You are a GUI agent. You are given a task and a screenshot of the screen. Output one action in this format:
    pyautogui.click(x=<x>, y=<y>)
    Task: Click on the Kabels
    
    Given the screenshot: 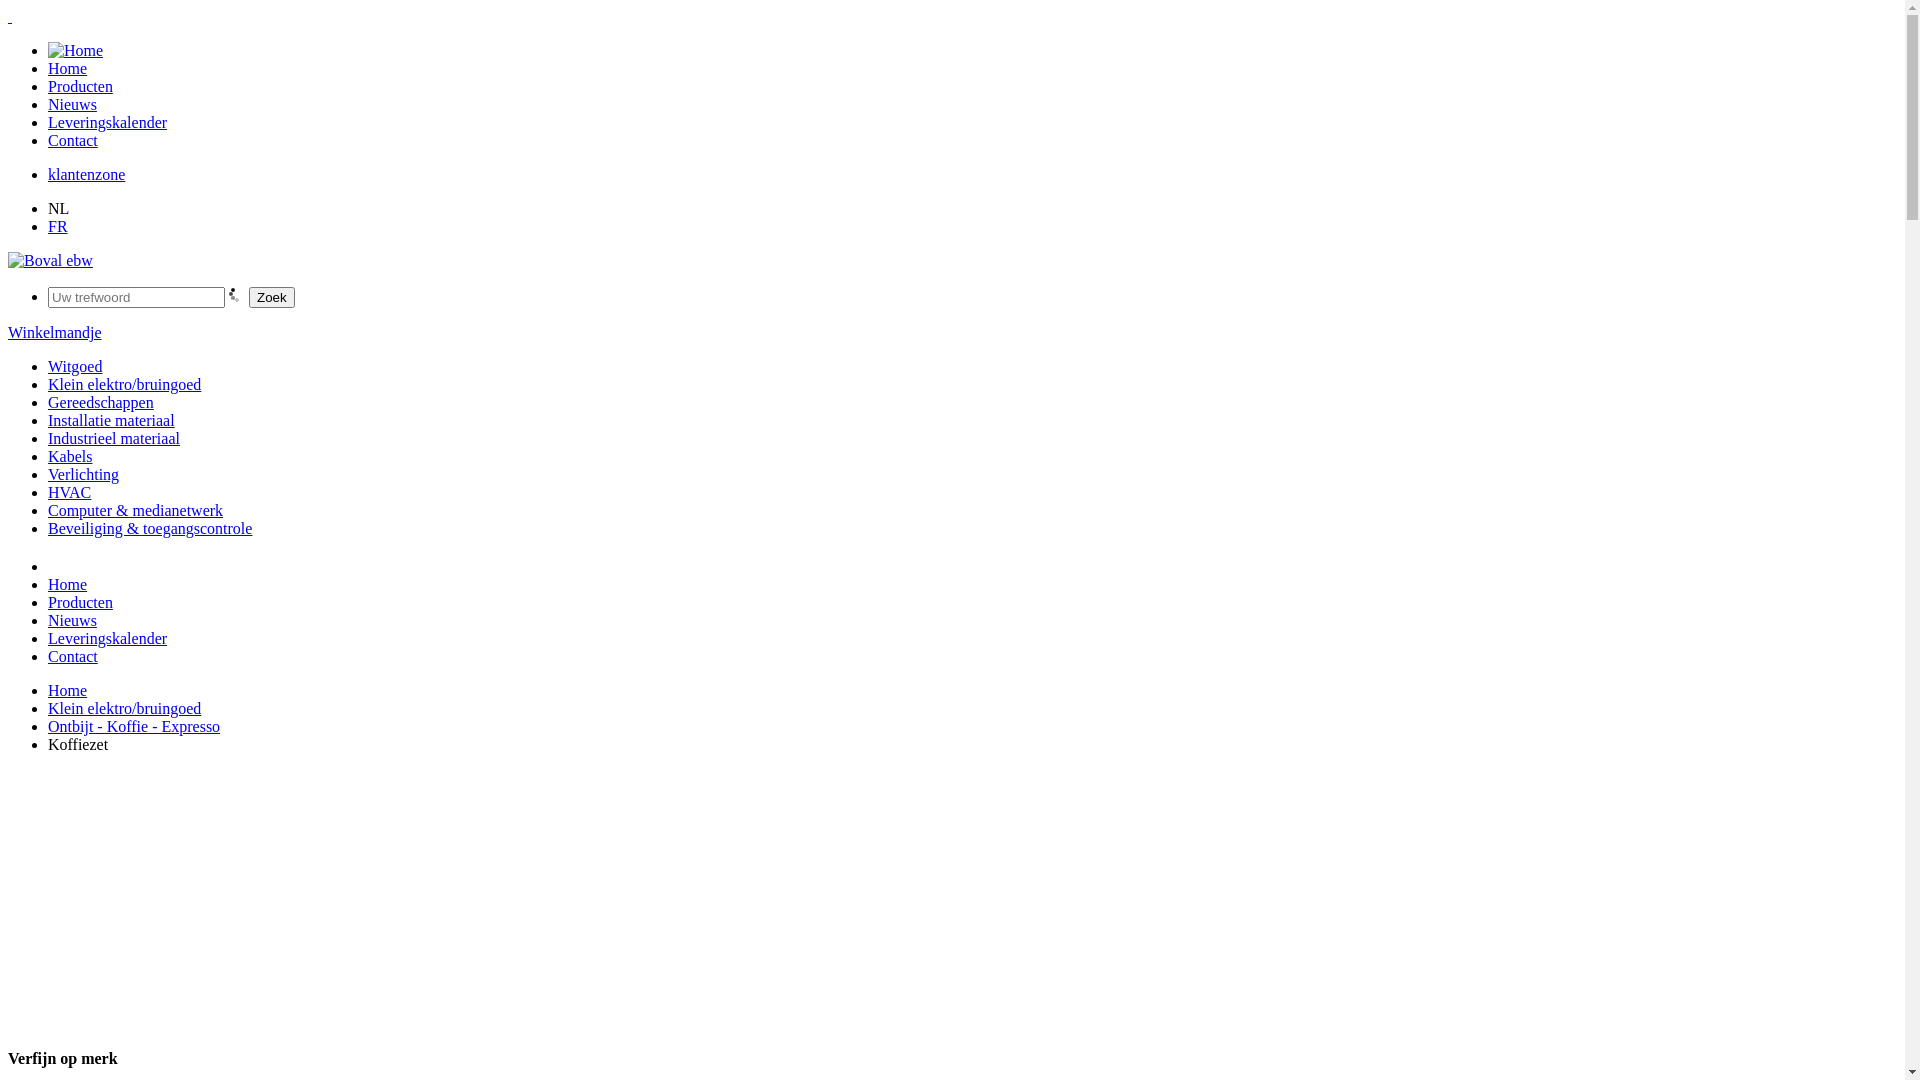 What is the action you would take?
    pyautogui.click(x=70, y=456)
    